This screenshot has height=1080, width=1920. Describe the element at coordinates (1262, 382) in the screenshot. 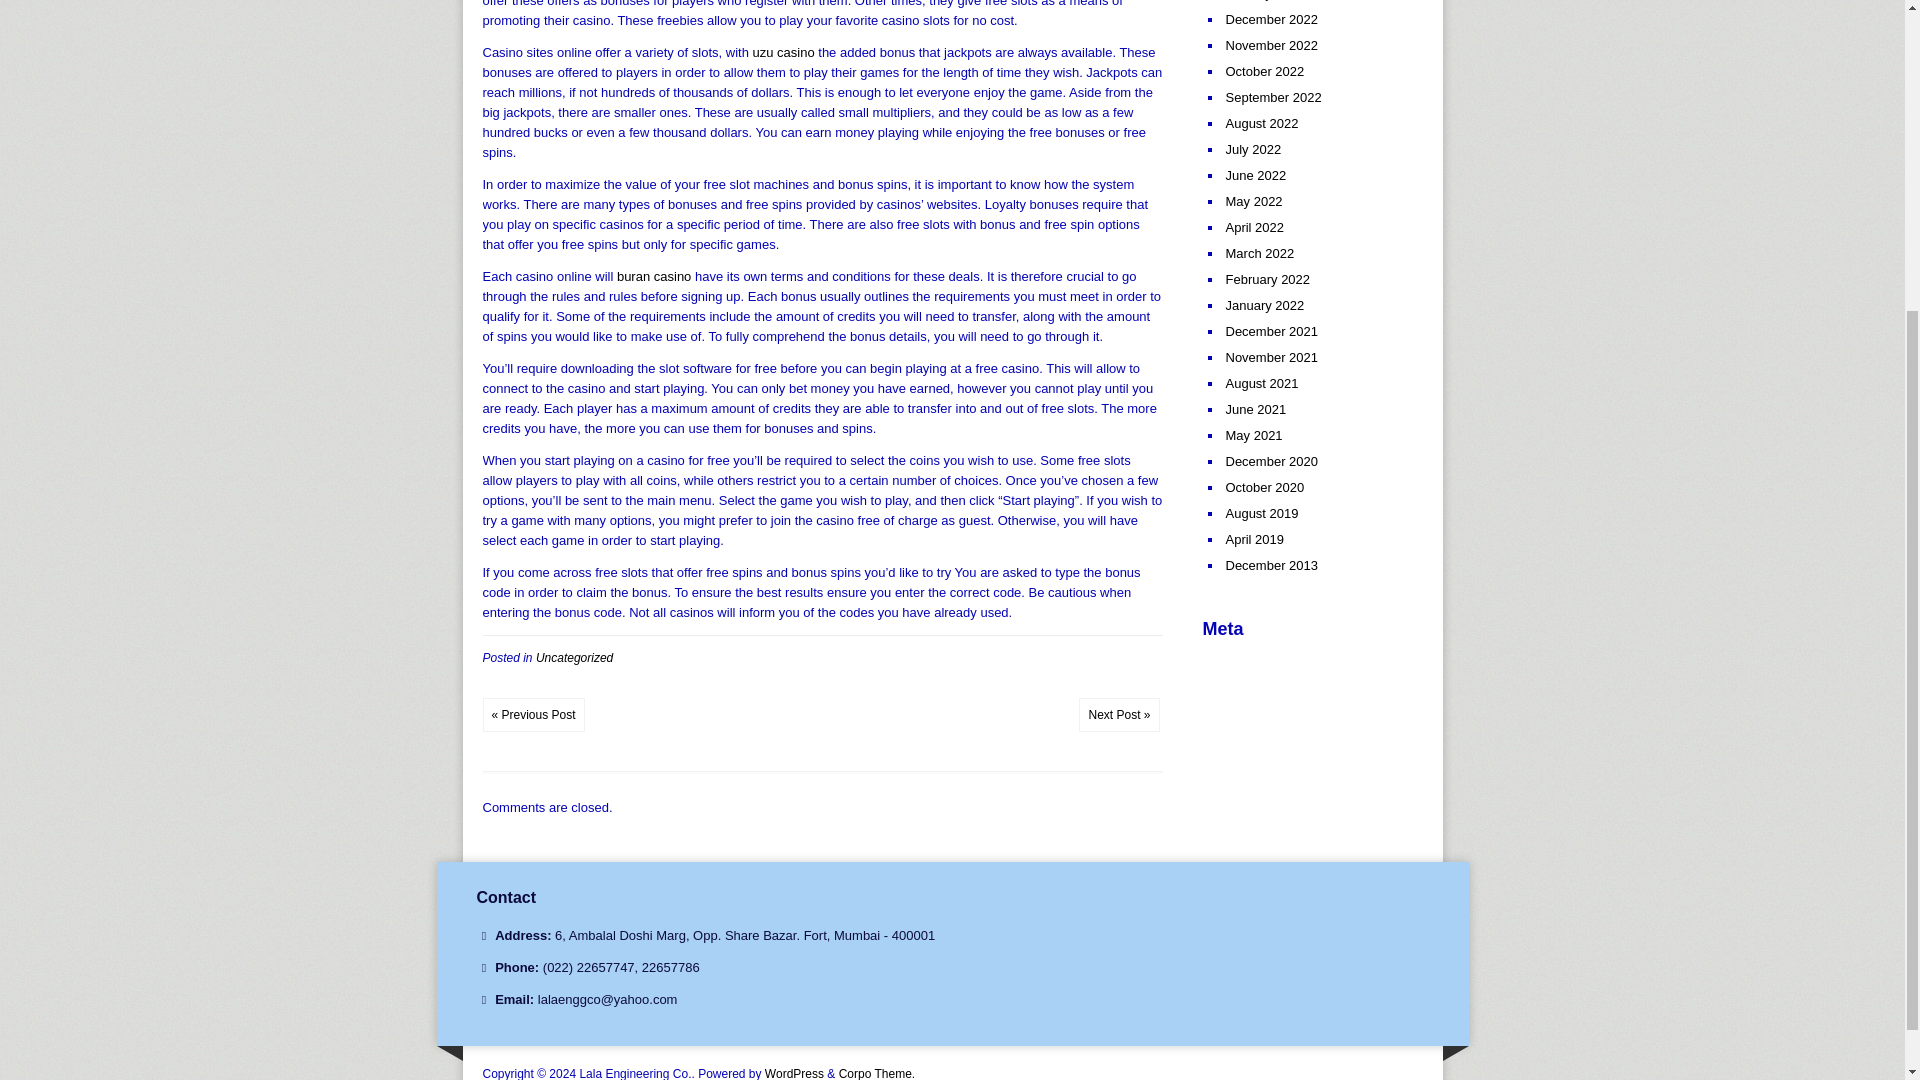

I see `August 2021` at that location.